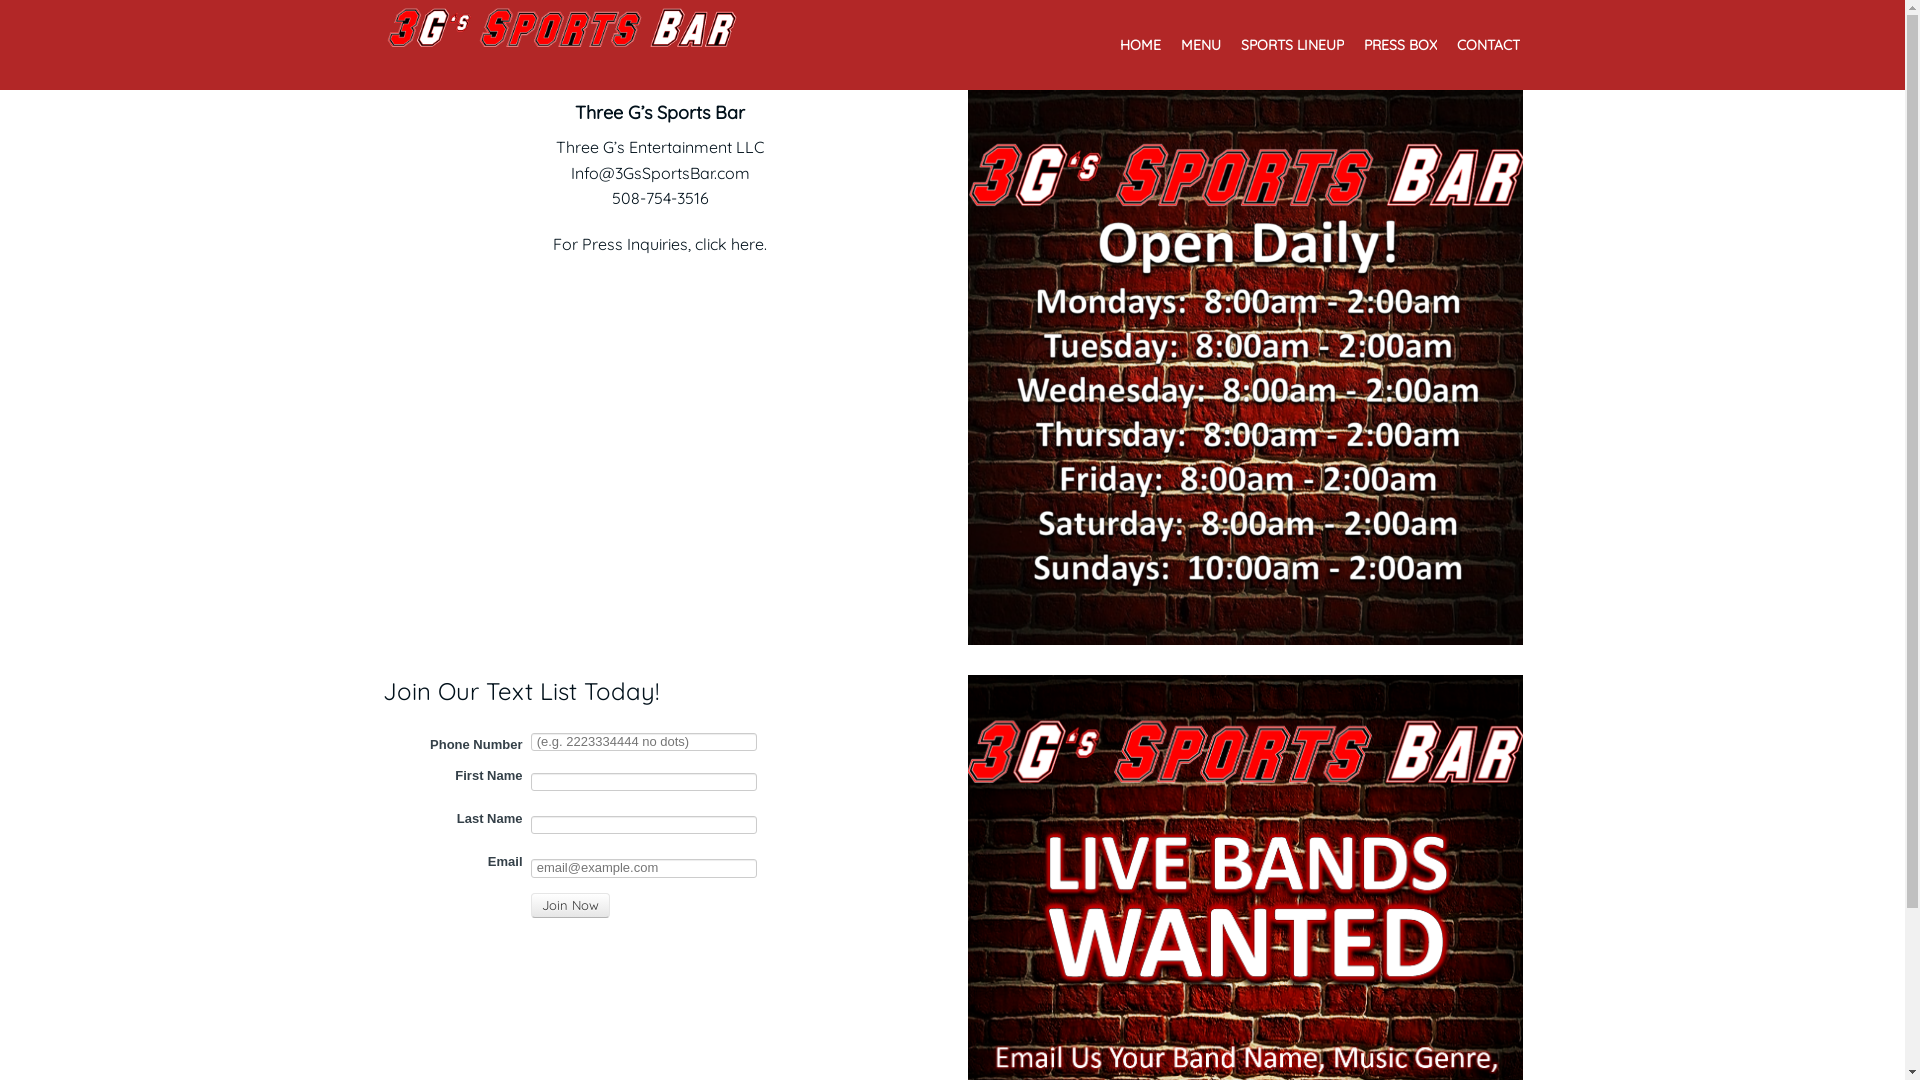 The image size is (1920, 1080). I want to click on SPORTS LINEUP, so click(1292, 50).